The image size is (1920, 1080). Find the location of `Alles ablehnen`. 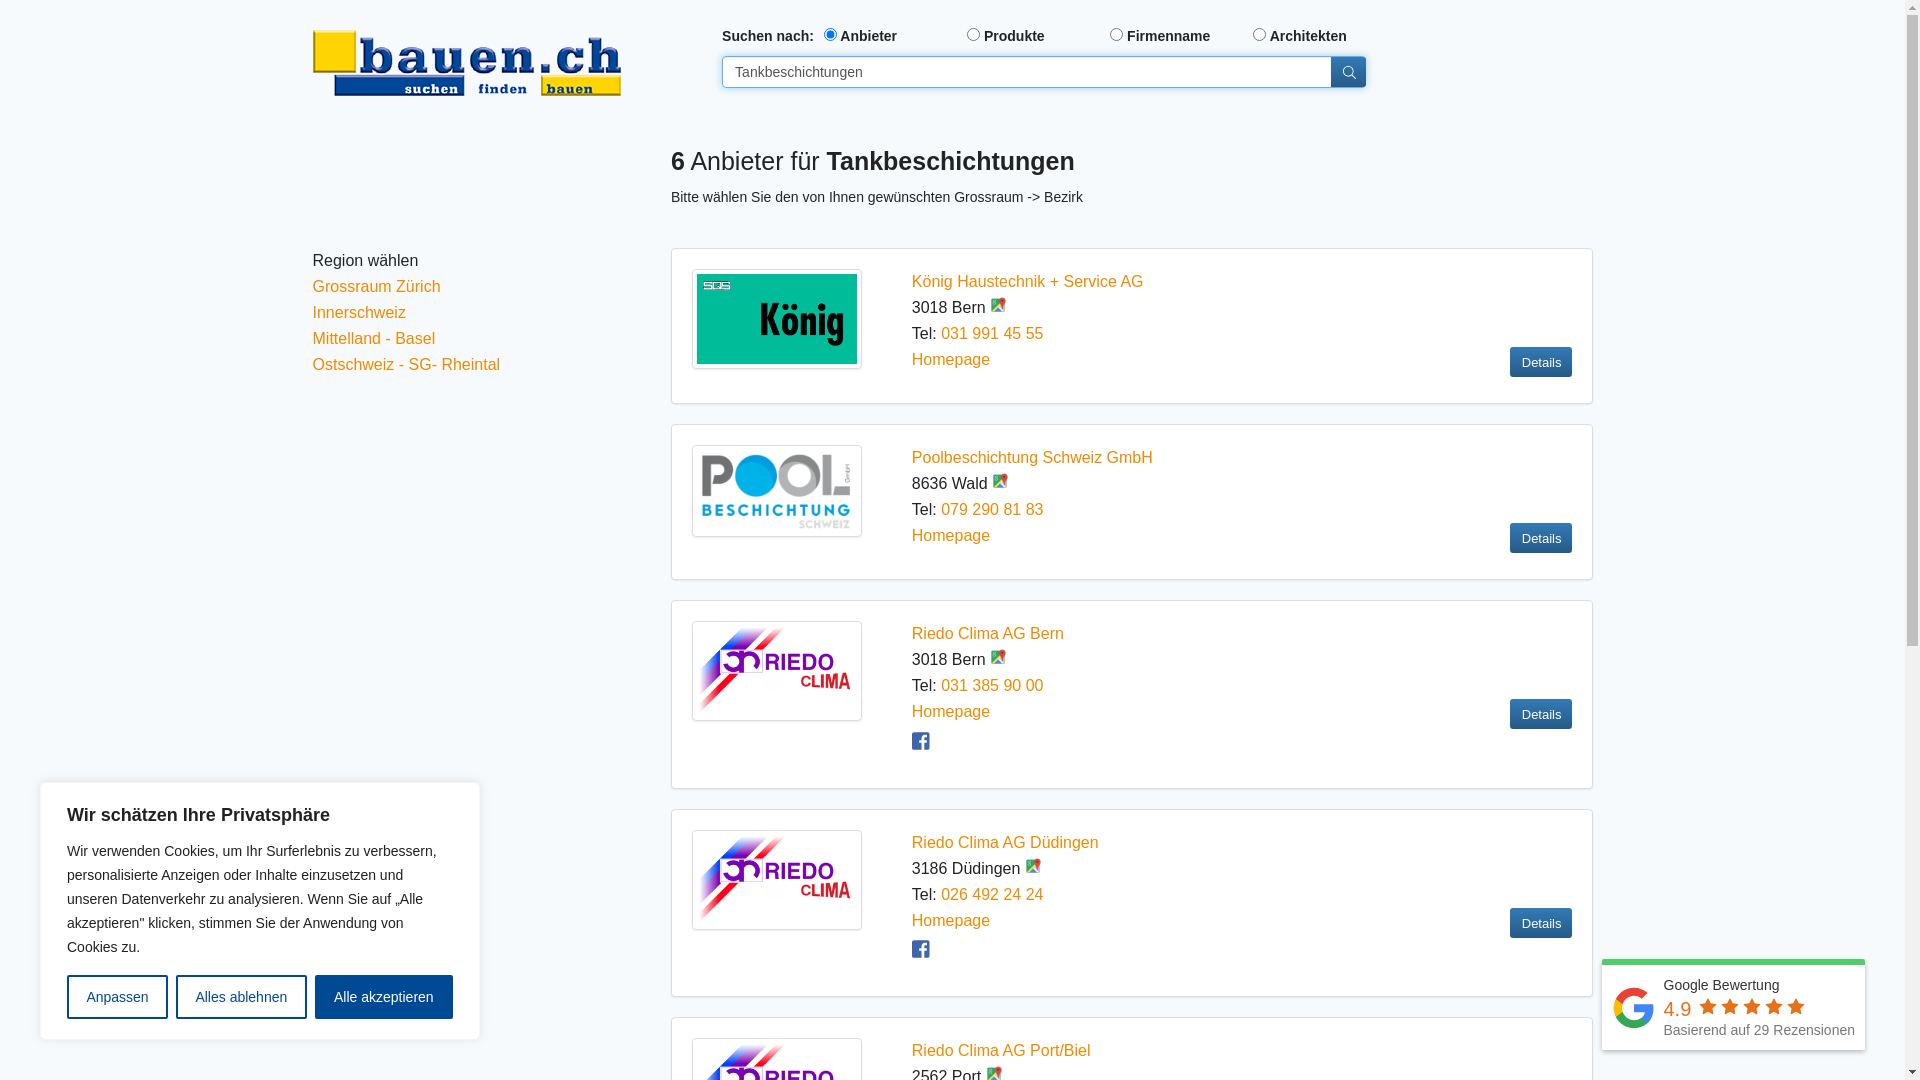

Alles ablehnen is located at coordinates (242, 997).